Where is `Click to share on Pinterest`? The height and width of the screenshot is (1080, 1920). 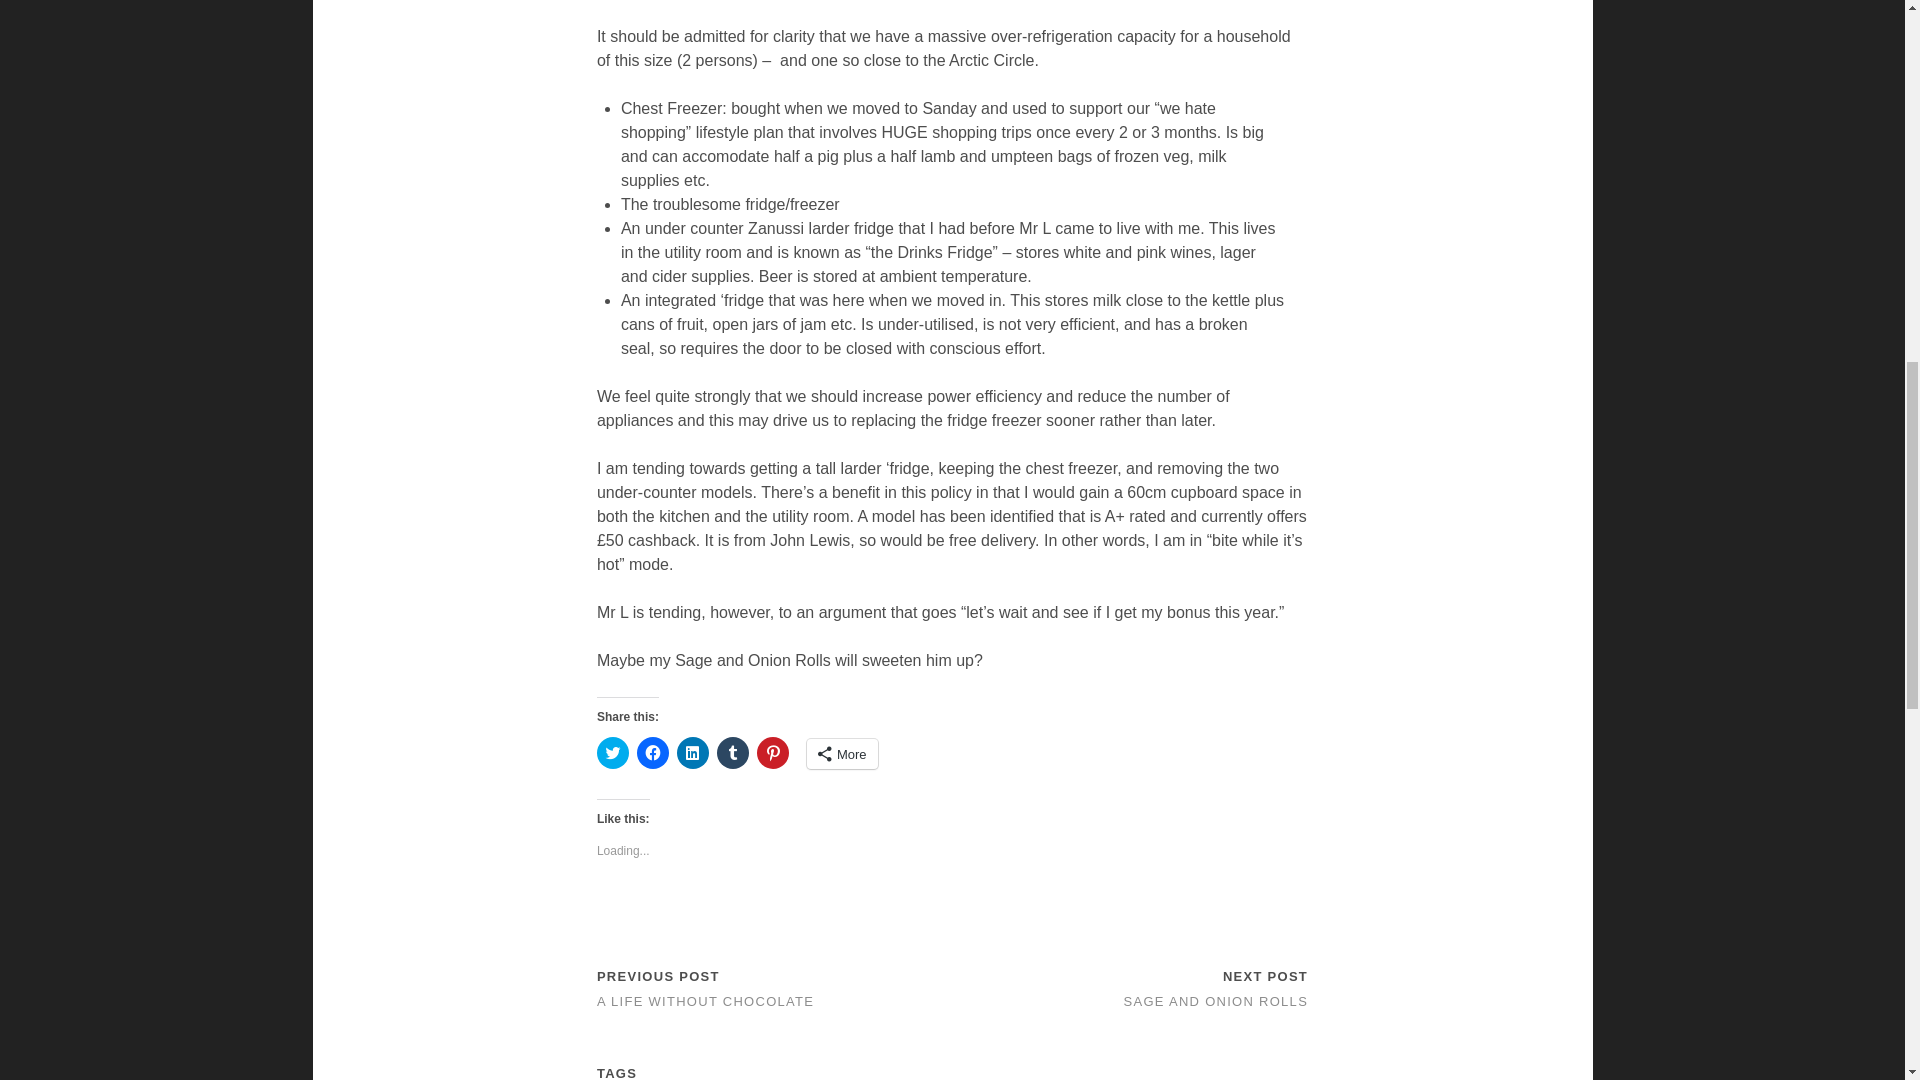
Click to share on Pinterest is located at coordinates (772, 752).